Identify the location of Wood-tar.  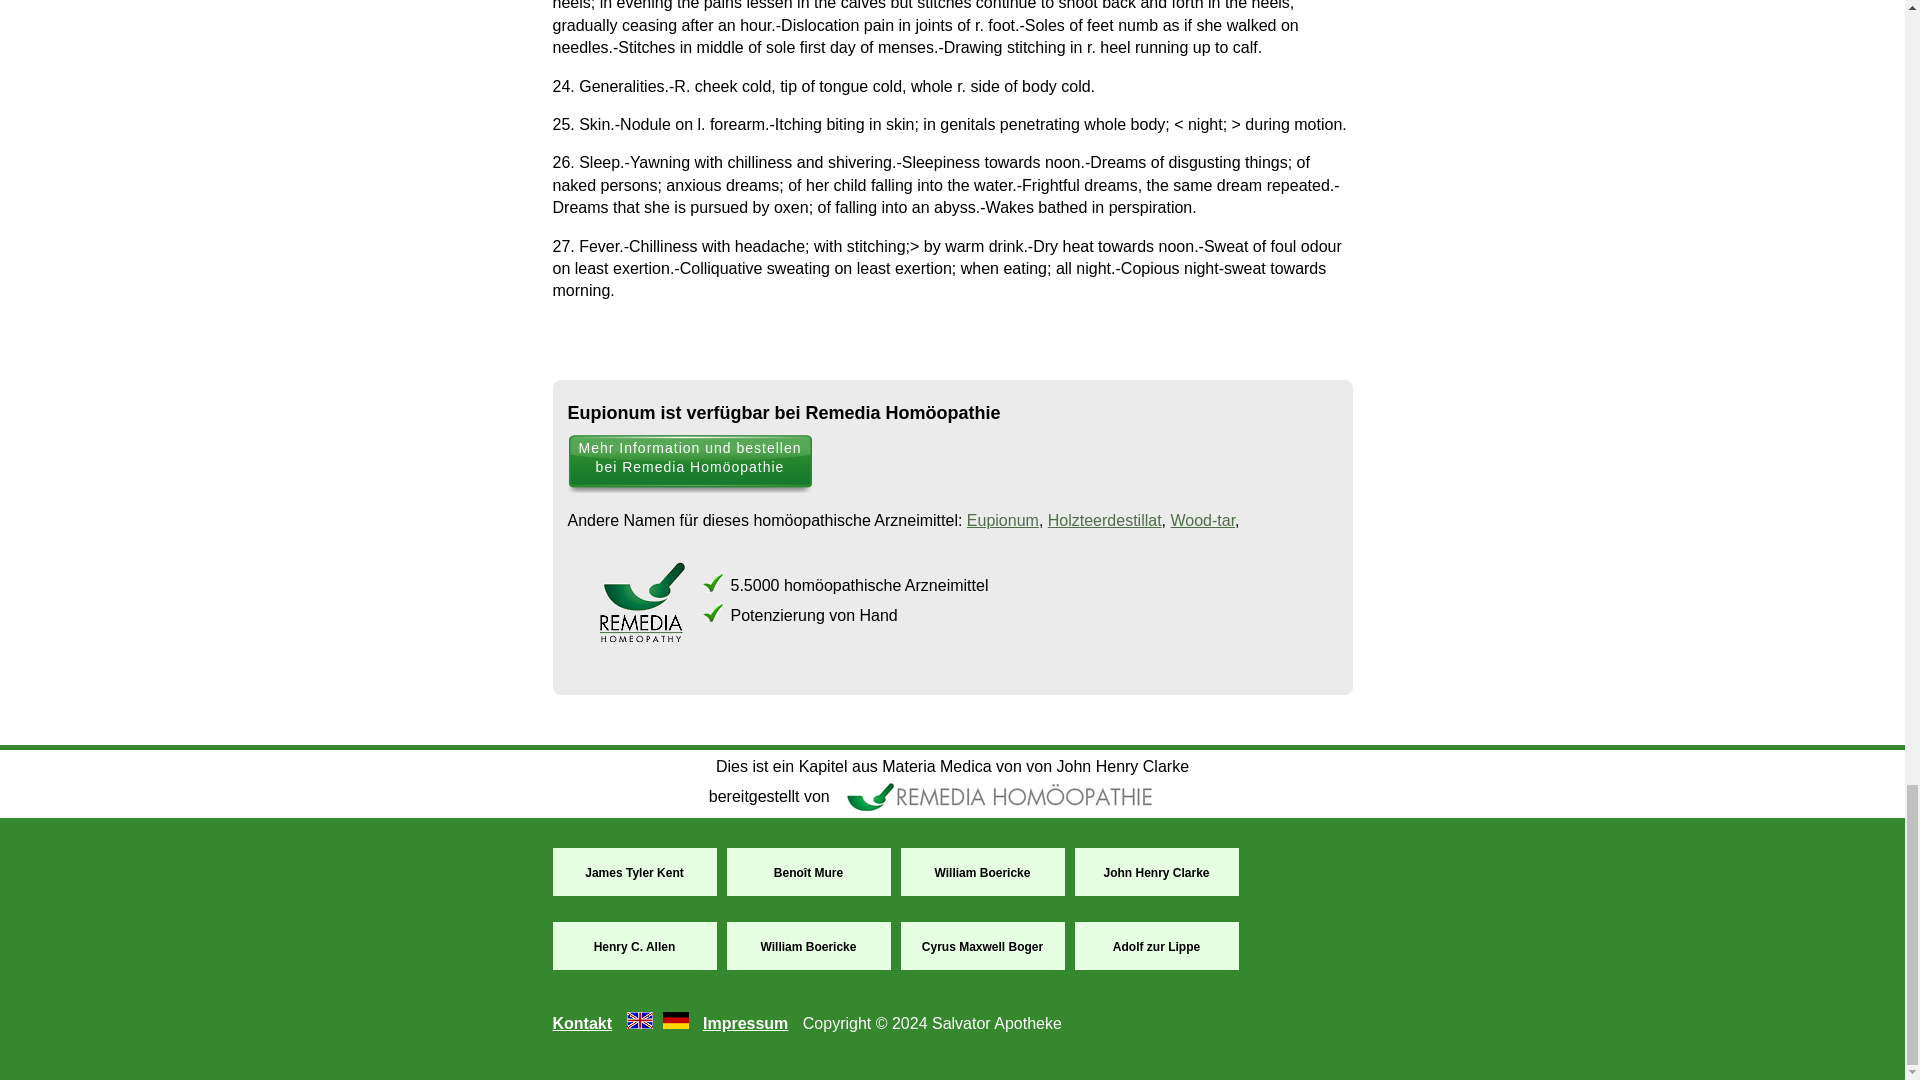
(1202, 520).